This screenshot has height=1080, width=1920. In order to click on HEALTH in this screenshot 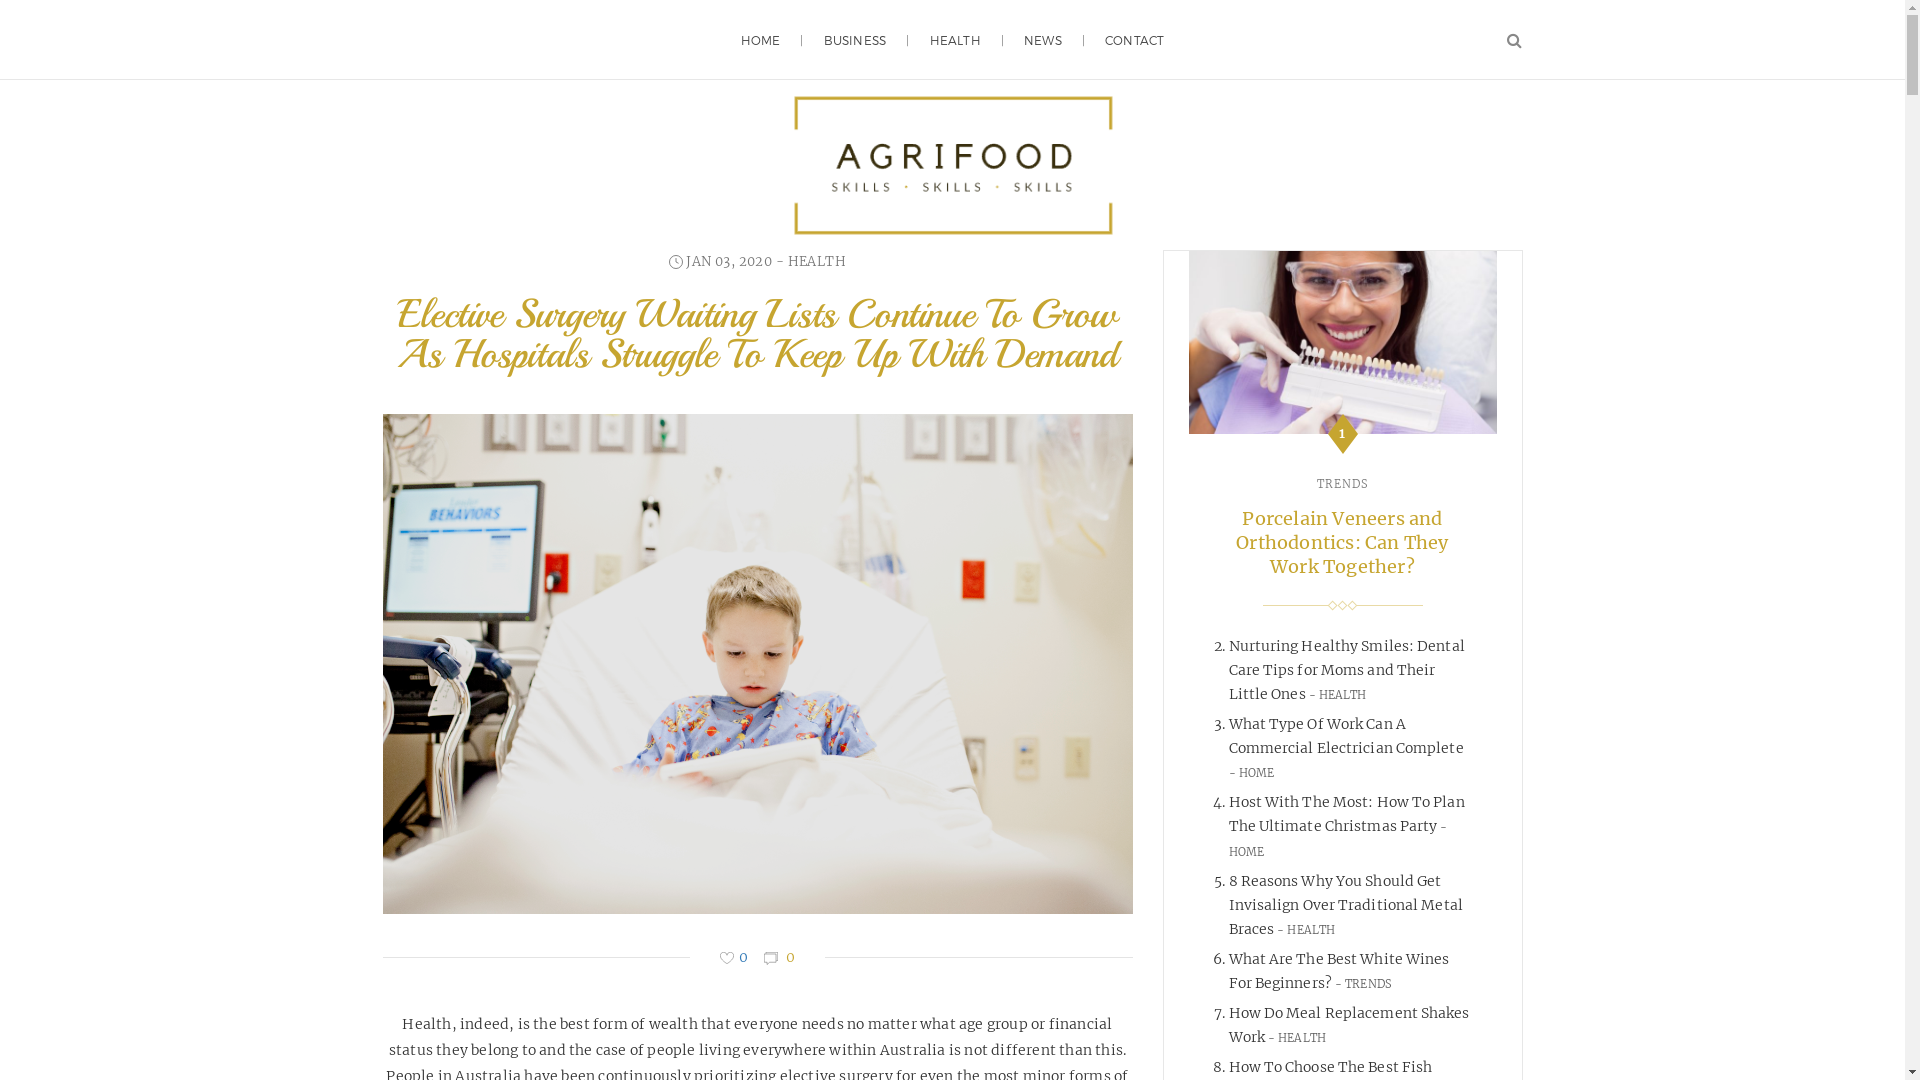, I will do `click(817, 262)`.